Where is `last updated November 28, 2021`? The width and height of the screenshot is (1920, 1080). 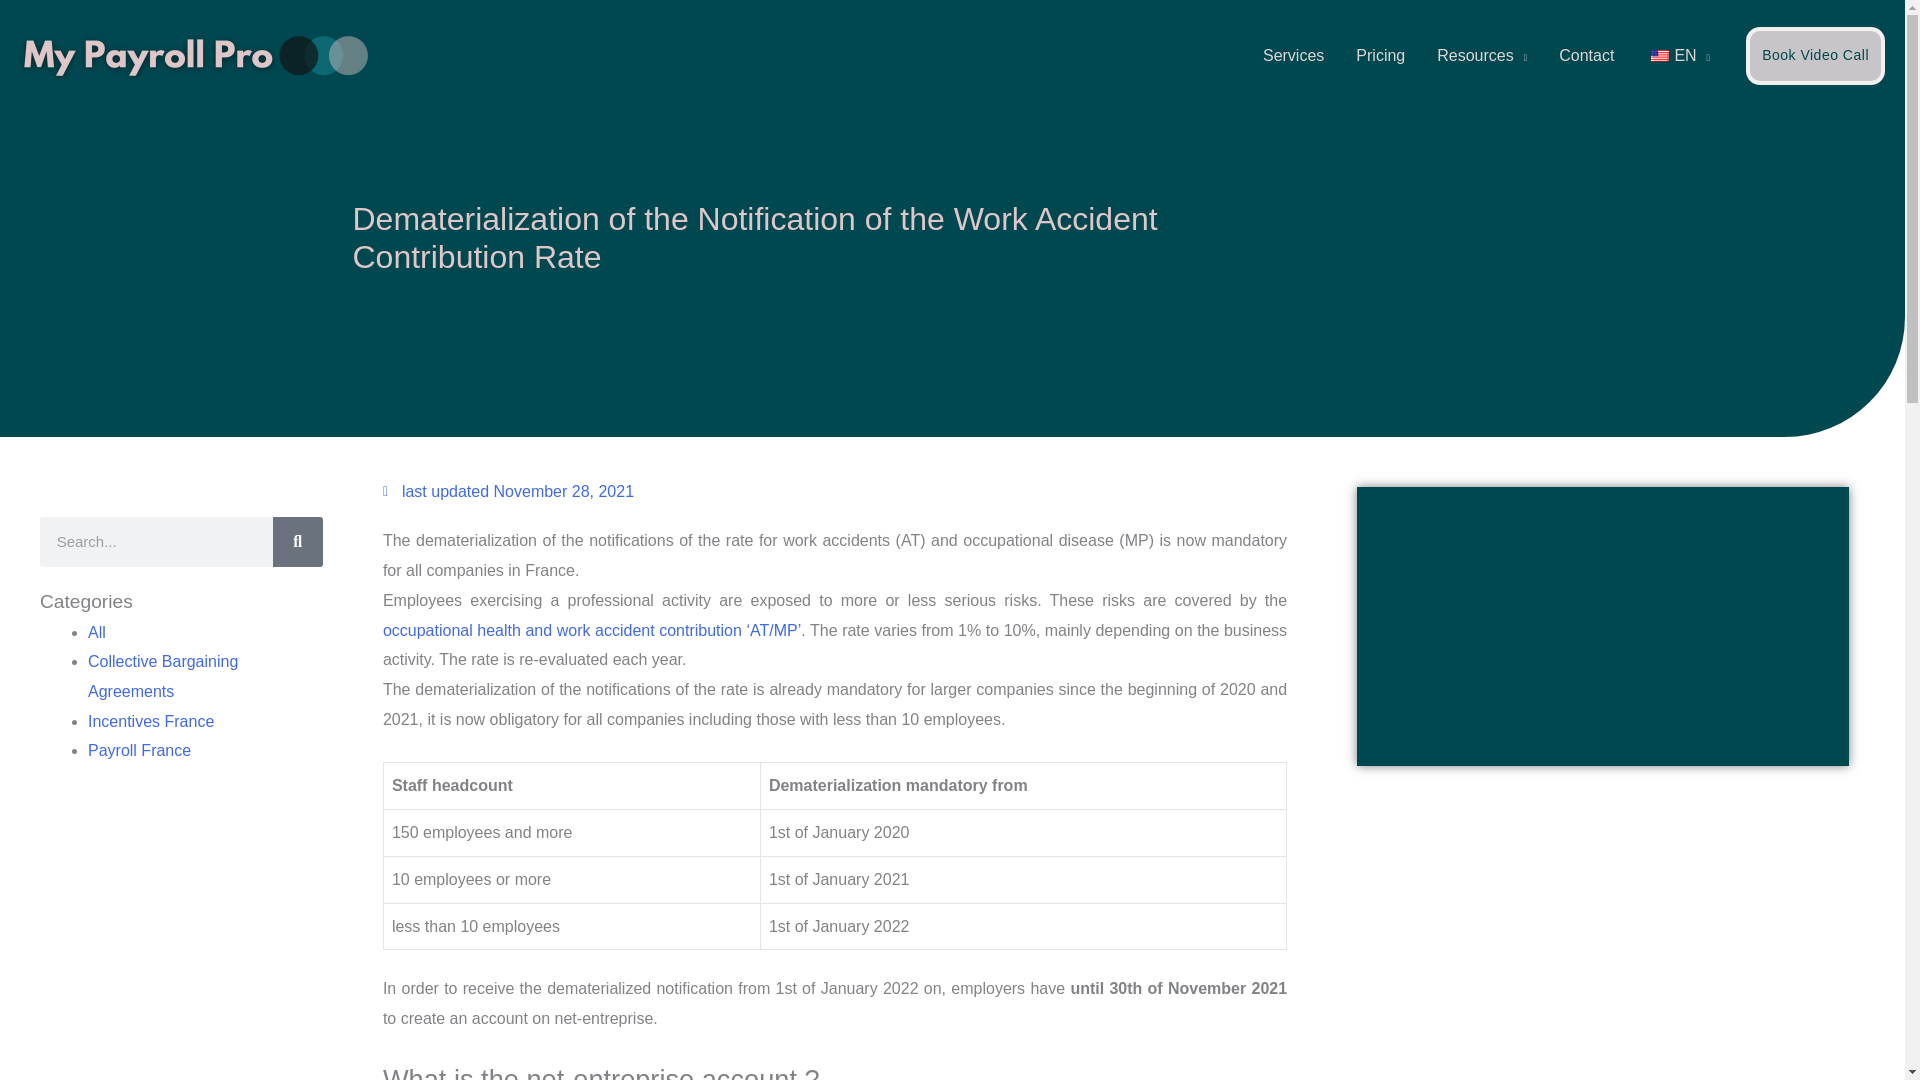
last updated November 28, 2021 is located at coordinates (508, 492).